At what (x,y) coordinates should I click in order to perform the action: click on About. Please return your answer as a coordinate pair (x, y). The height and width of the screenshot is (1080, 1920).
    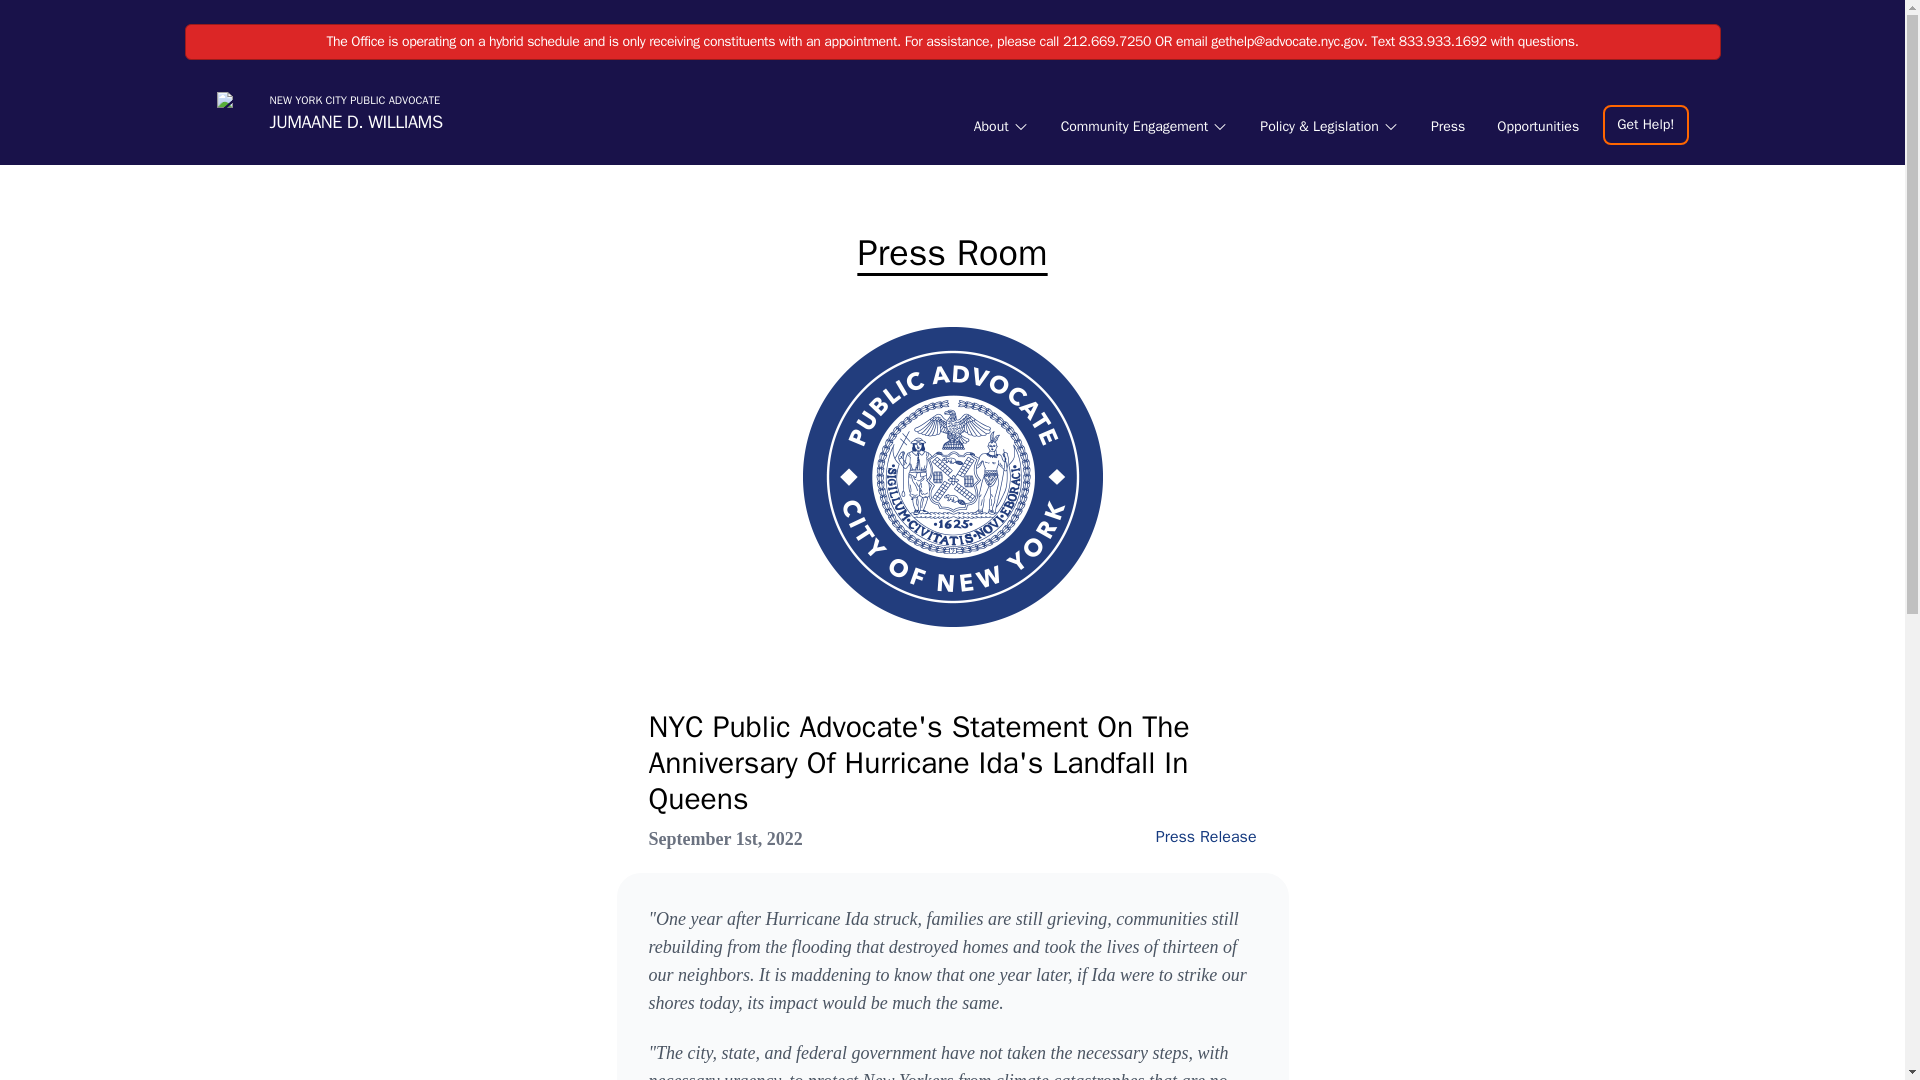
    Looking at the image, I should click on (1000, 126).